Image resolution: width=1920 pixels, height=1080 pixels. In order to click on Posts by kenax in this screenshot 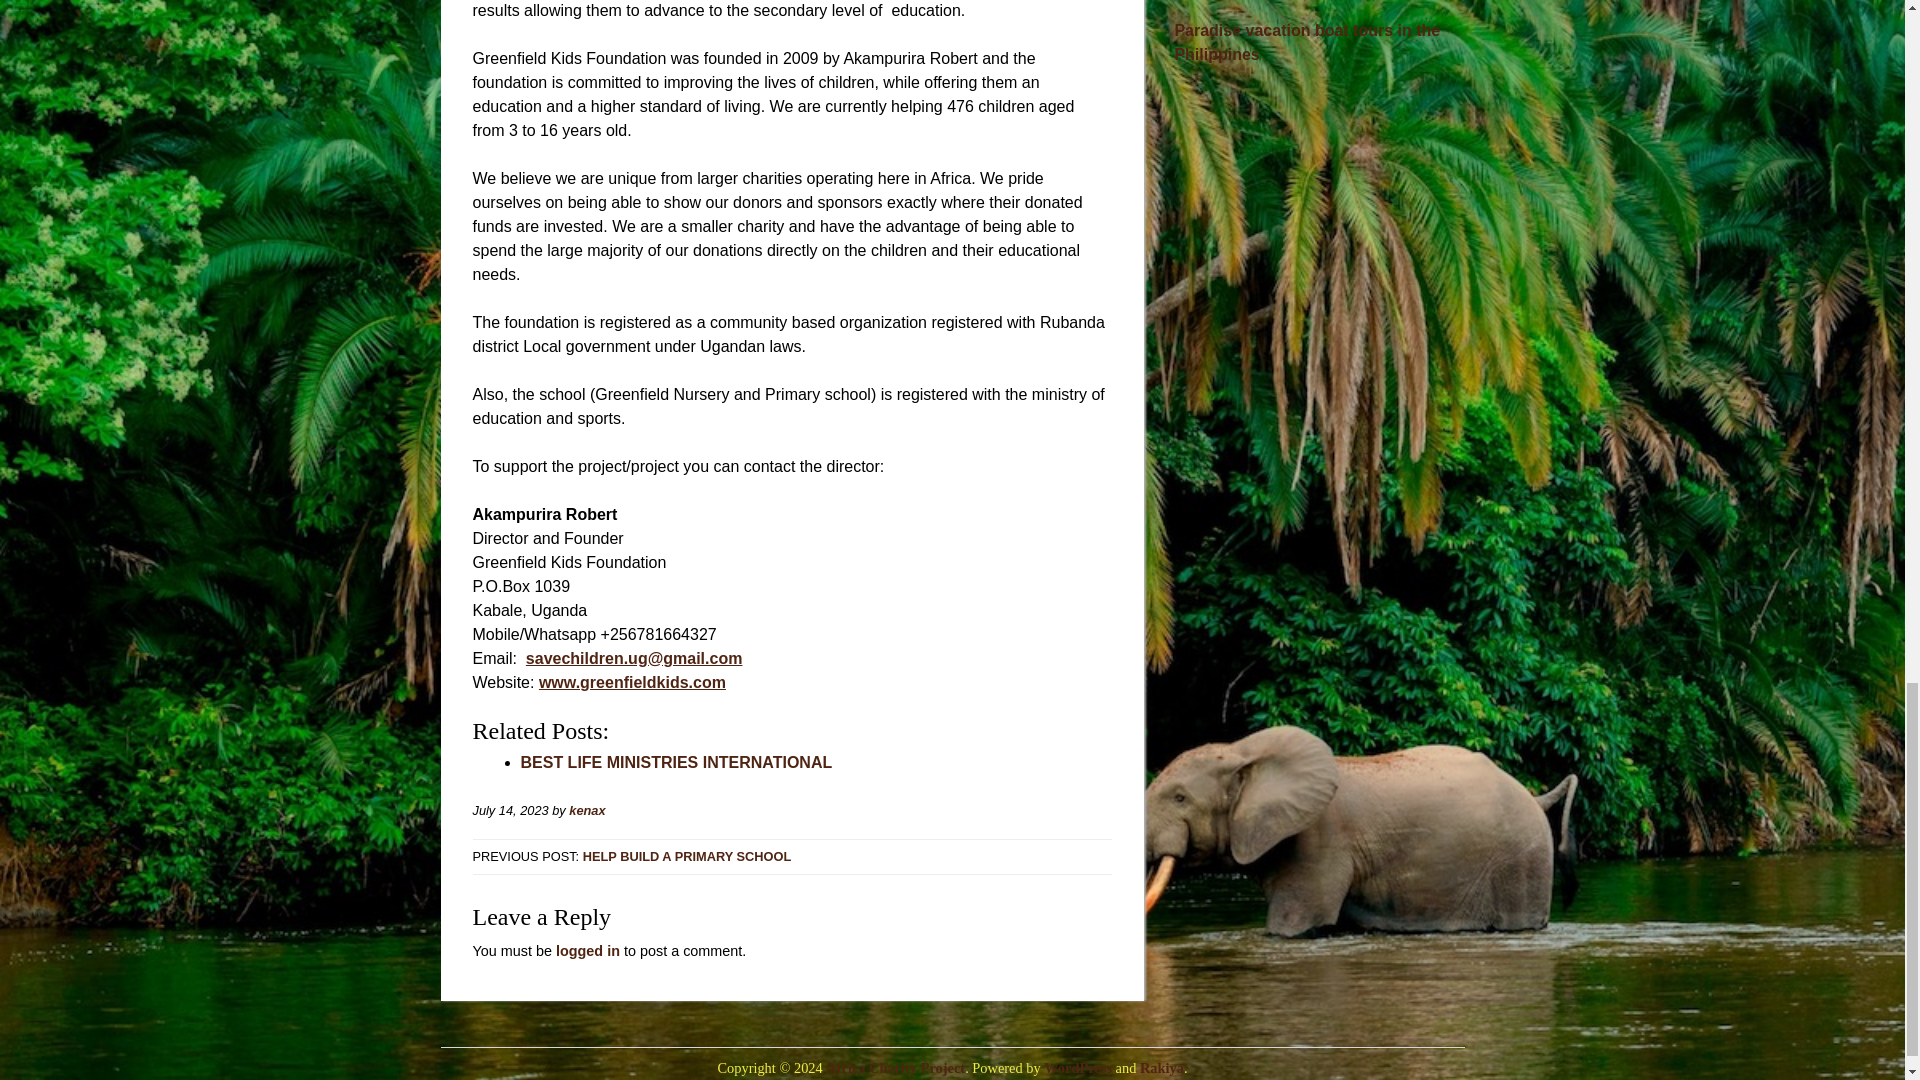, I will do `click(586, 810)`.